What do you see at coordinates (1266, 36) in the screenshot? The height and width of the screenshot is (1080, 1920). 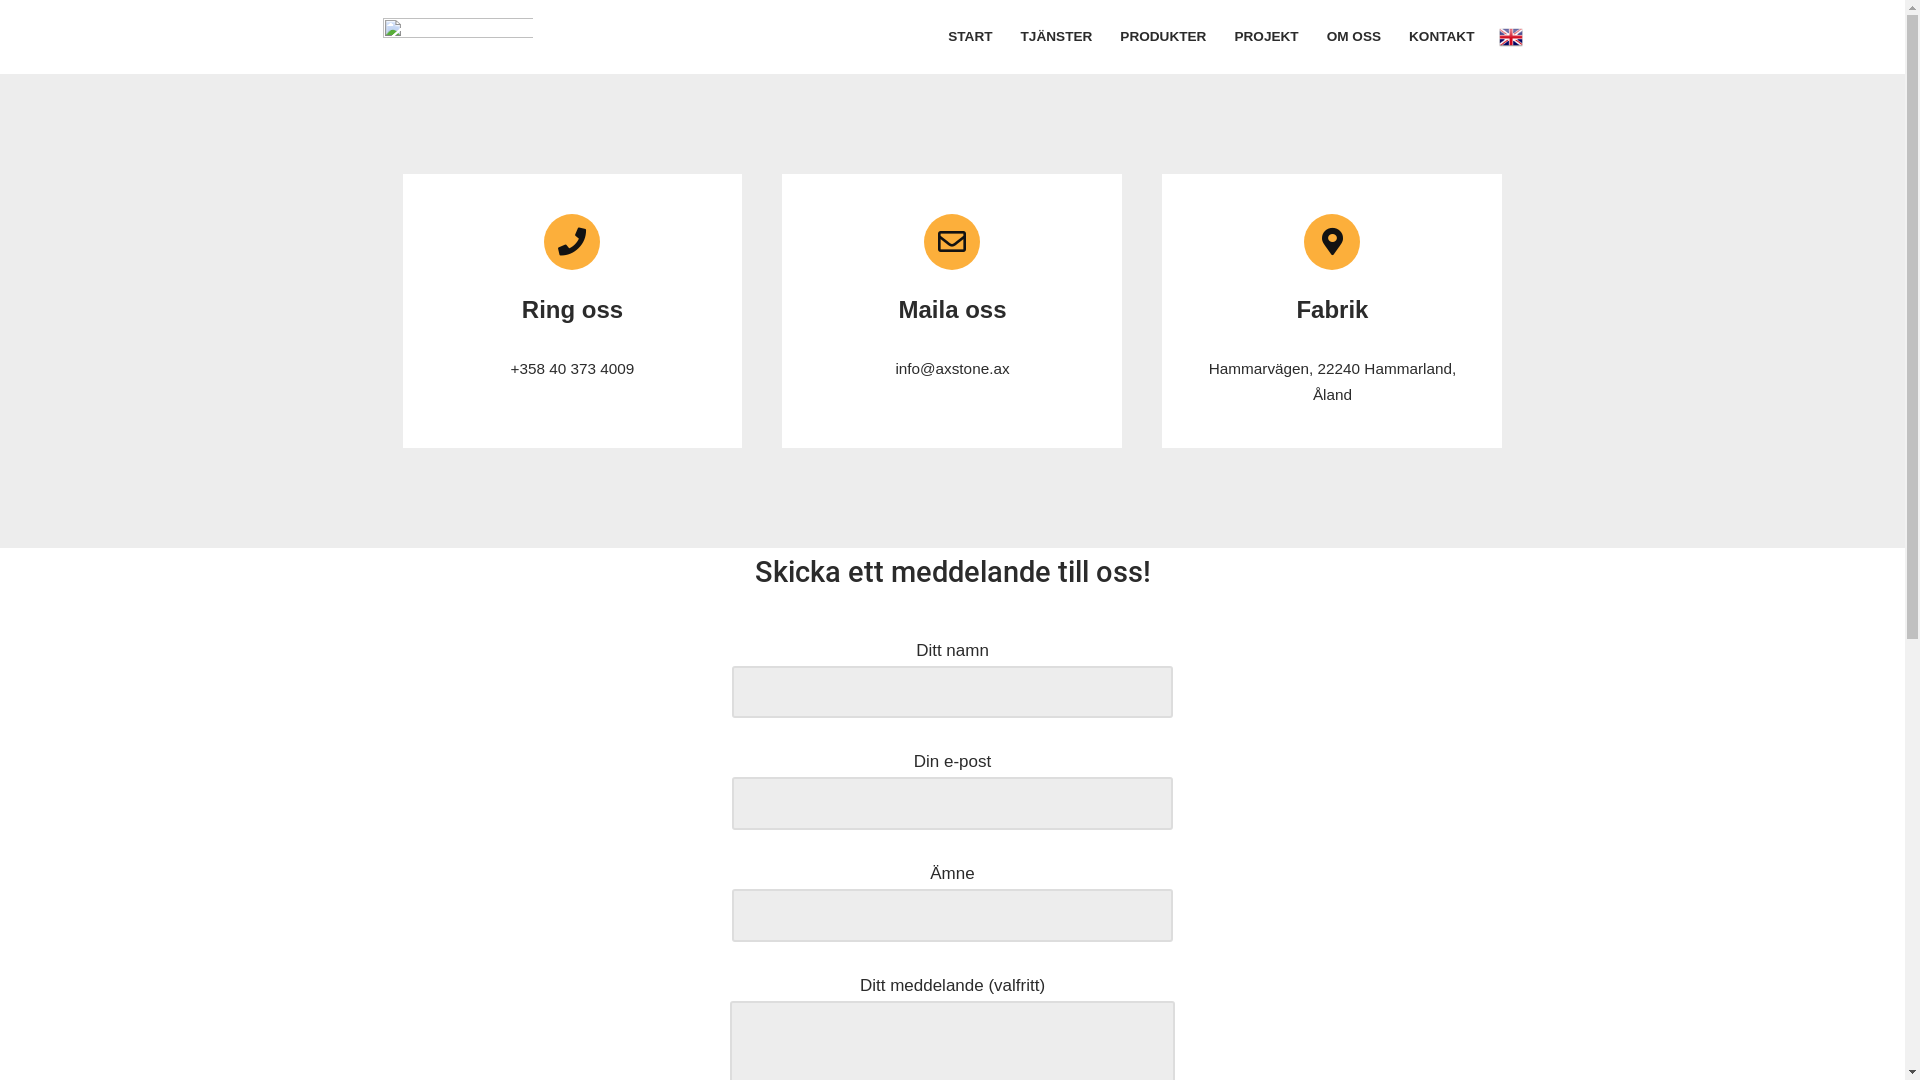 I see `PROJEKT` at bounding box center [1266, 36].